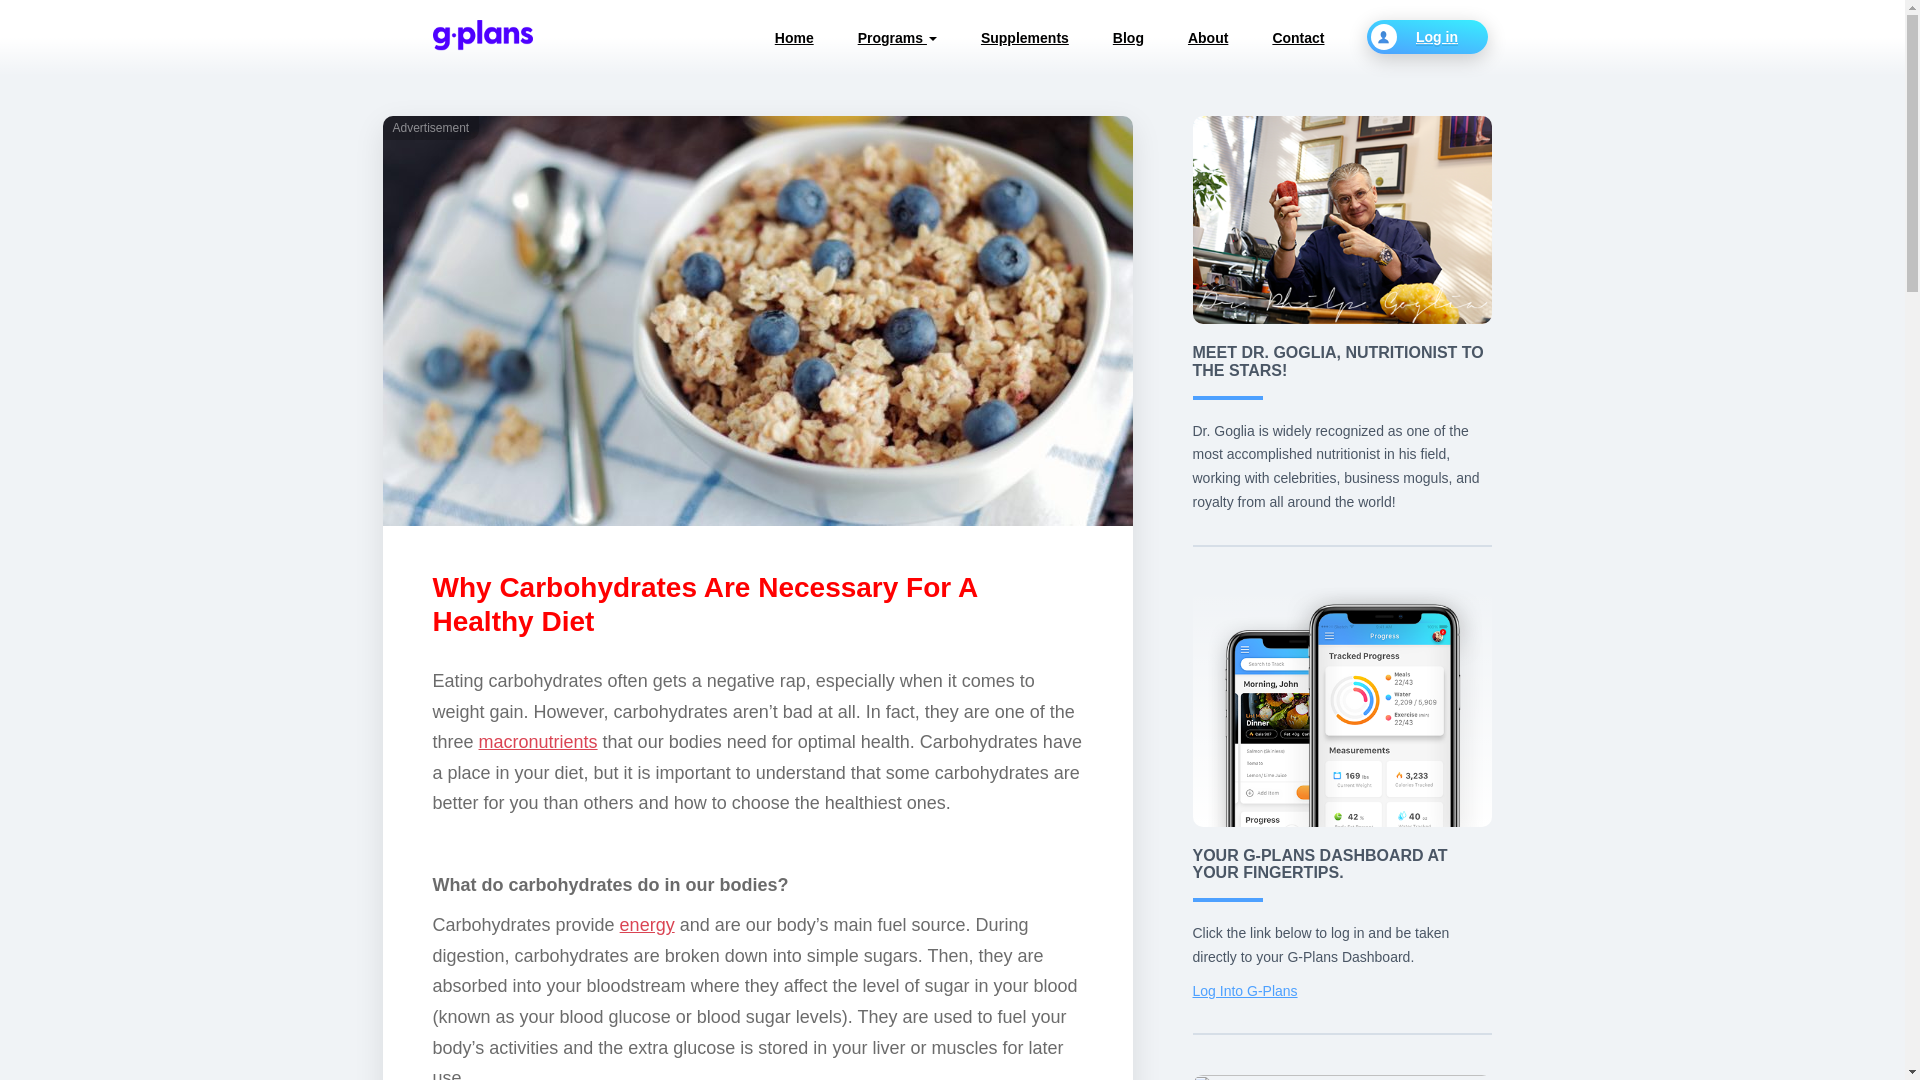 Image resolution: width=1920 pixels, height=1080 pixels. Describe the element at coordinates (1426, 37) in the screenshot. I see `Log in` at that location.